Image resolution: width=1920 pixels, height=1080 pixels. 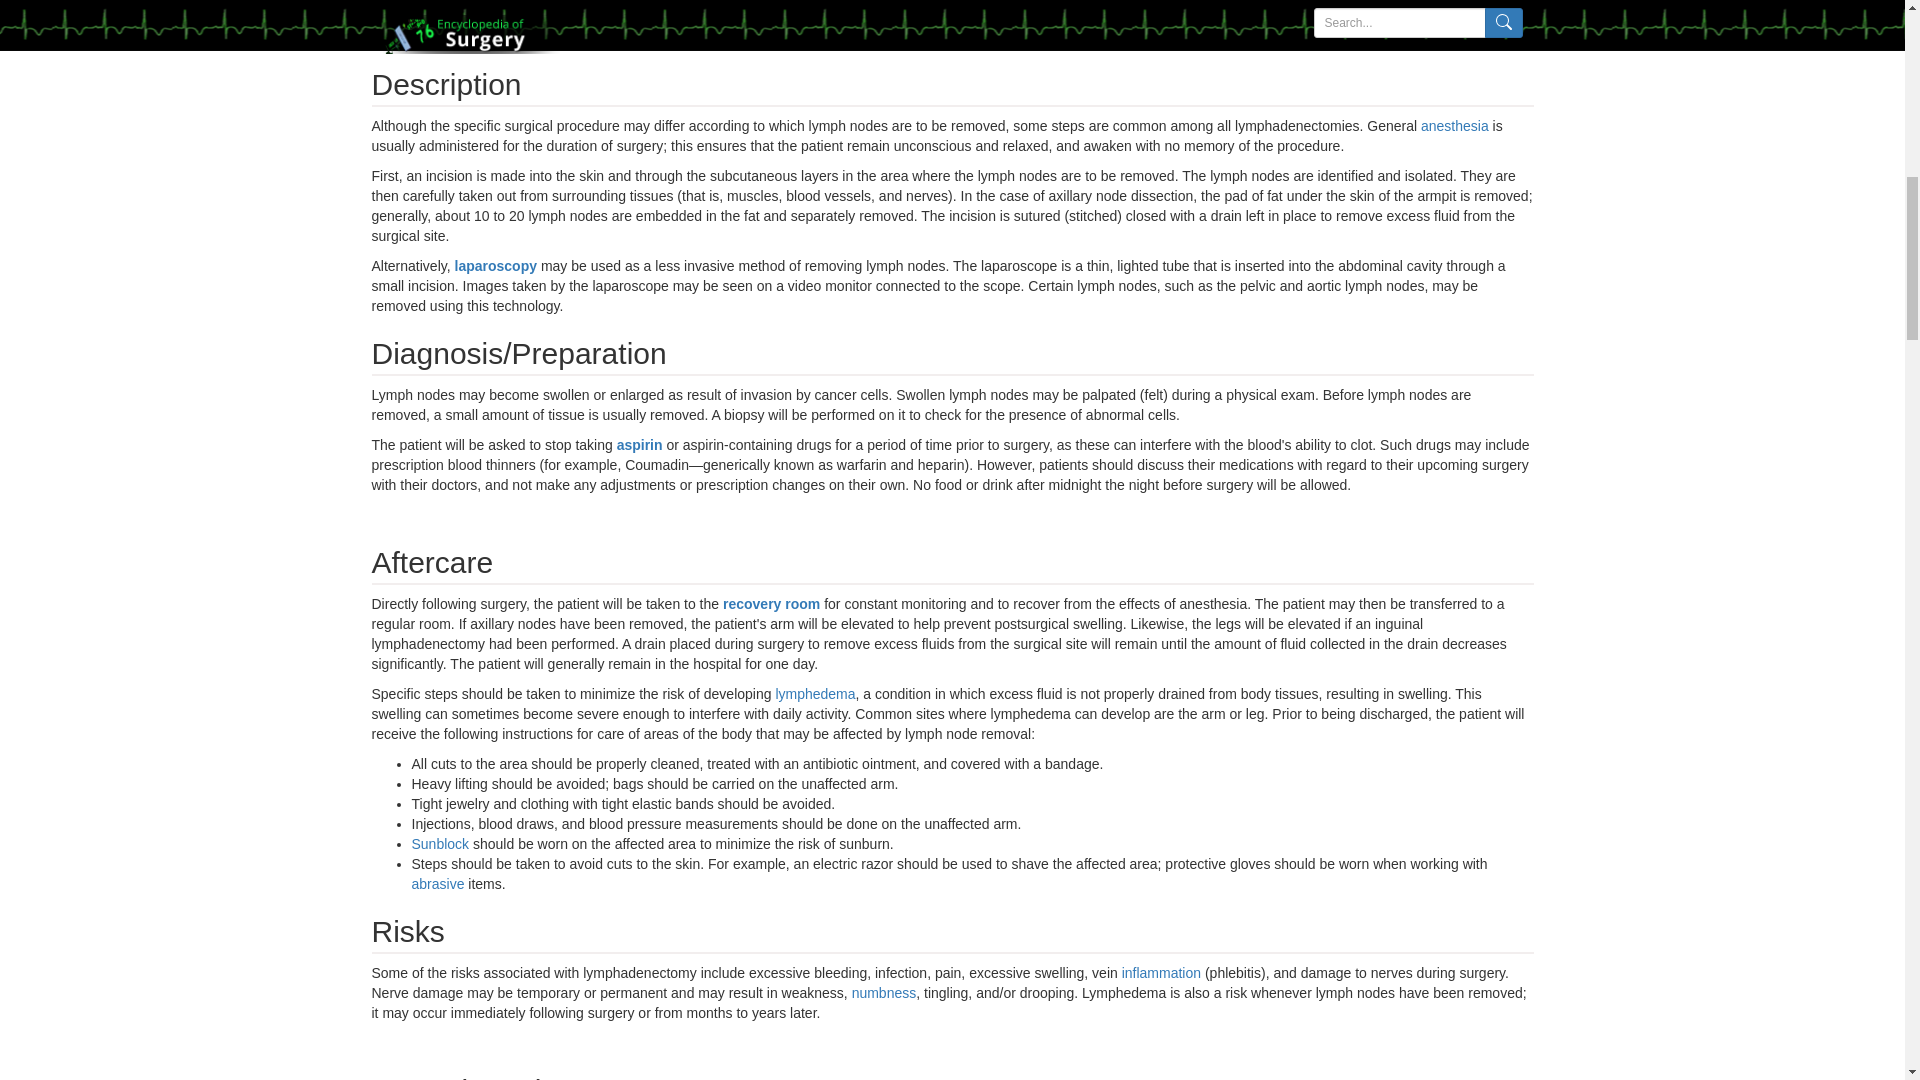 What do you see at coordinates (441, 844) in the screenshot?
I see `Sunblock` at bounding box center [441, 844].